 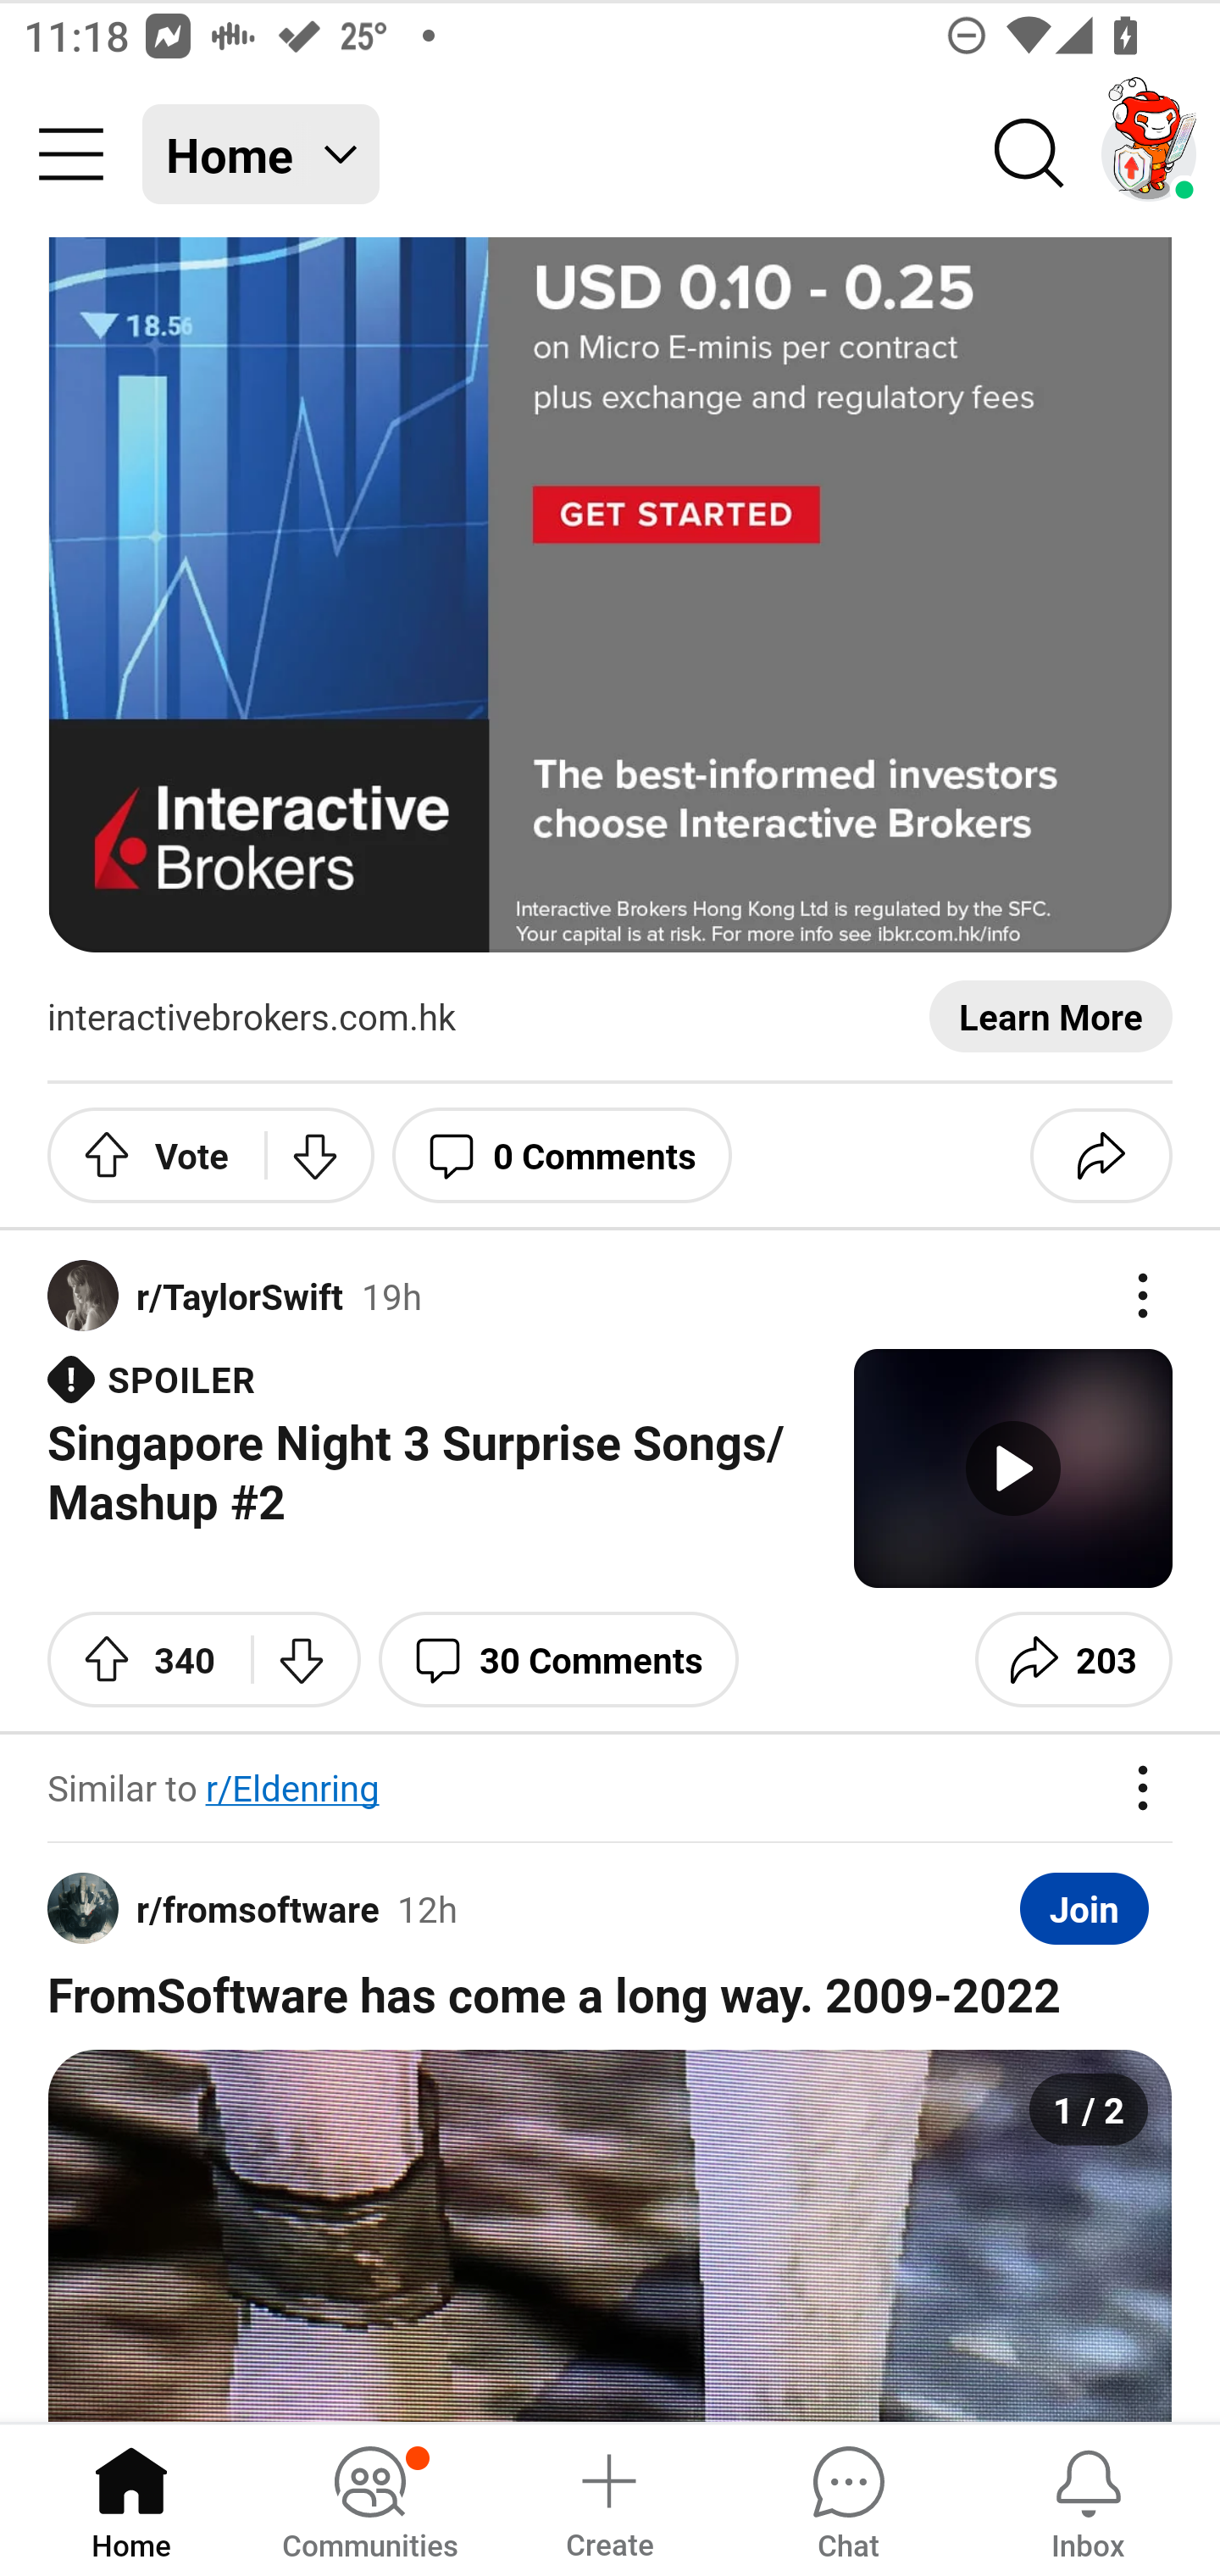 What do you see at coordinates (71, 154) in the screenshot?
I see `Community menu` at bounding box center [71, 154].